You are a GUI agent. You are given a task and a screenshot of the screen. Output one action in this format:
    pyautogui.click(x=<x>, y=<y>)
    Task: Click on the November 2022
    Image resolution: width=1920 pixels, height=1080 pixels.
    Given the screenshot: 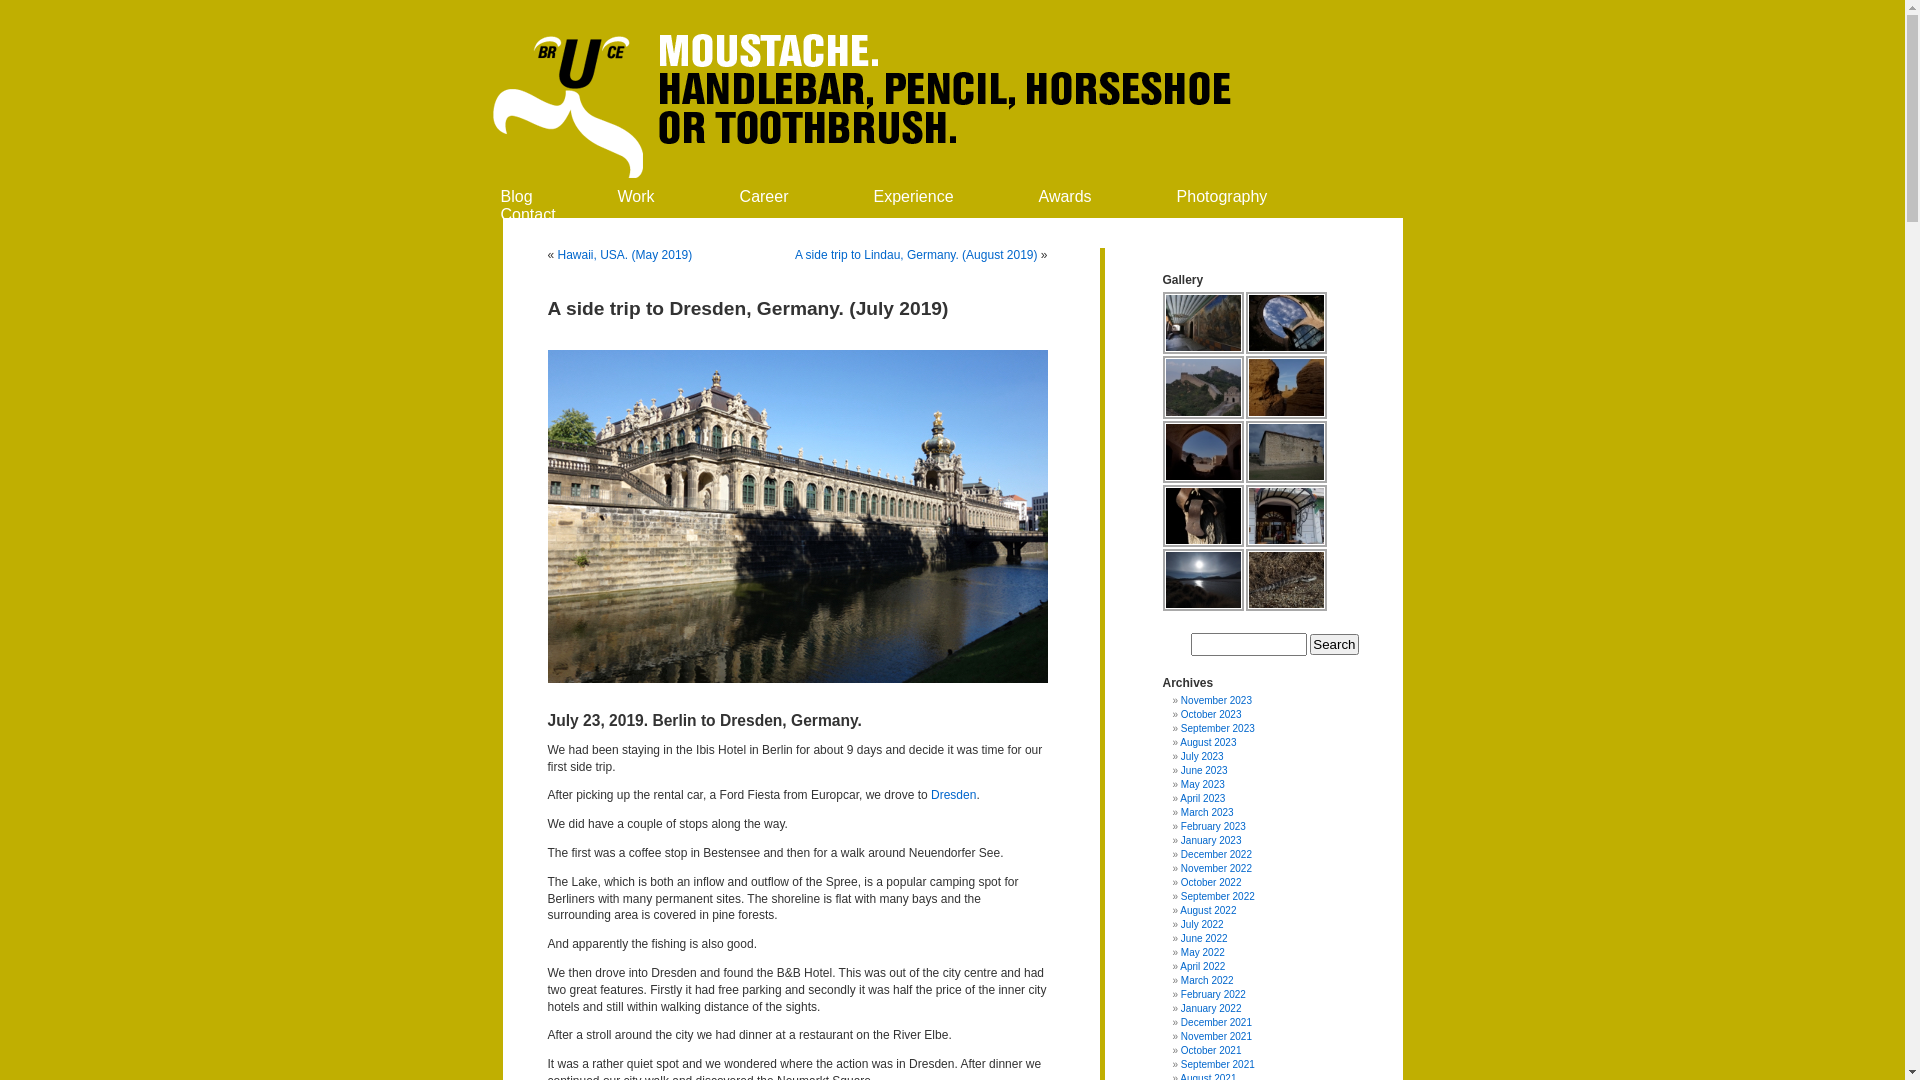 What is the action you would take?
    pyautogui.click(x=1216, y=868)
    